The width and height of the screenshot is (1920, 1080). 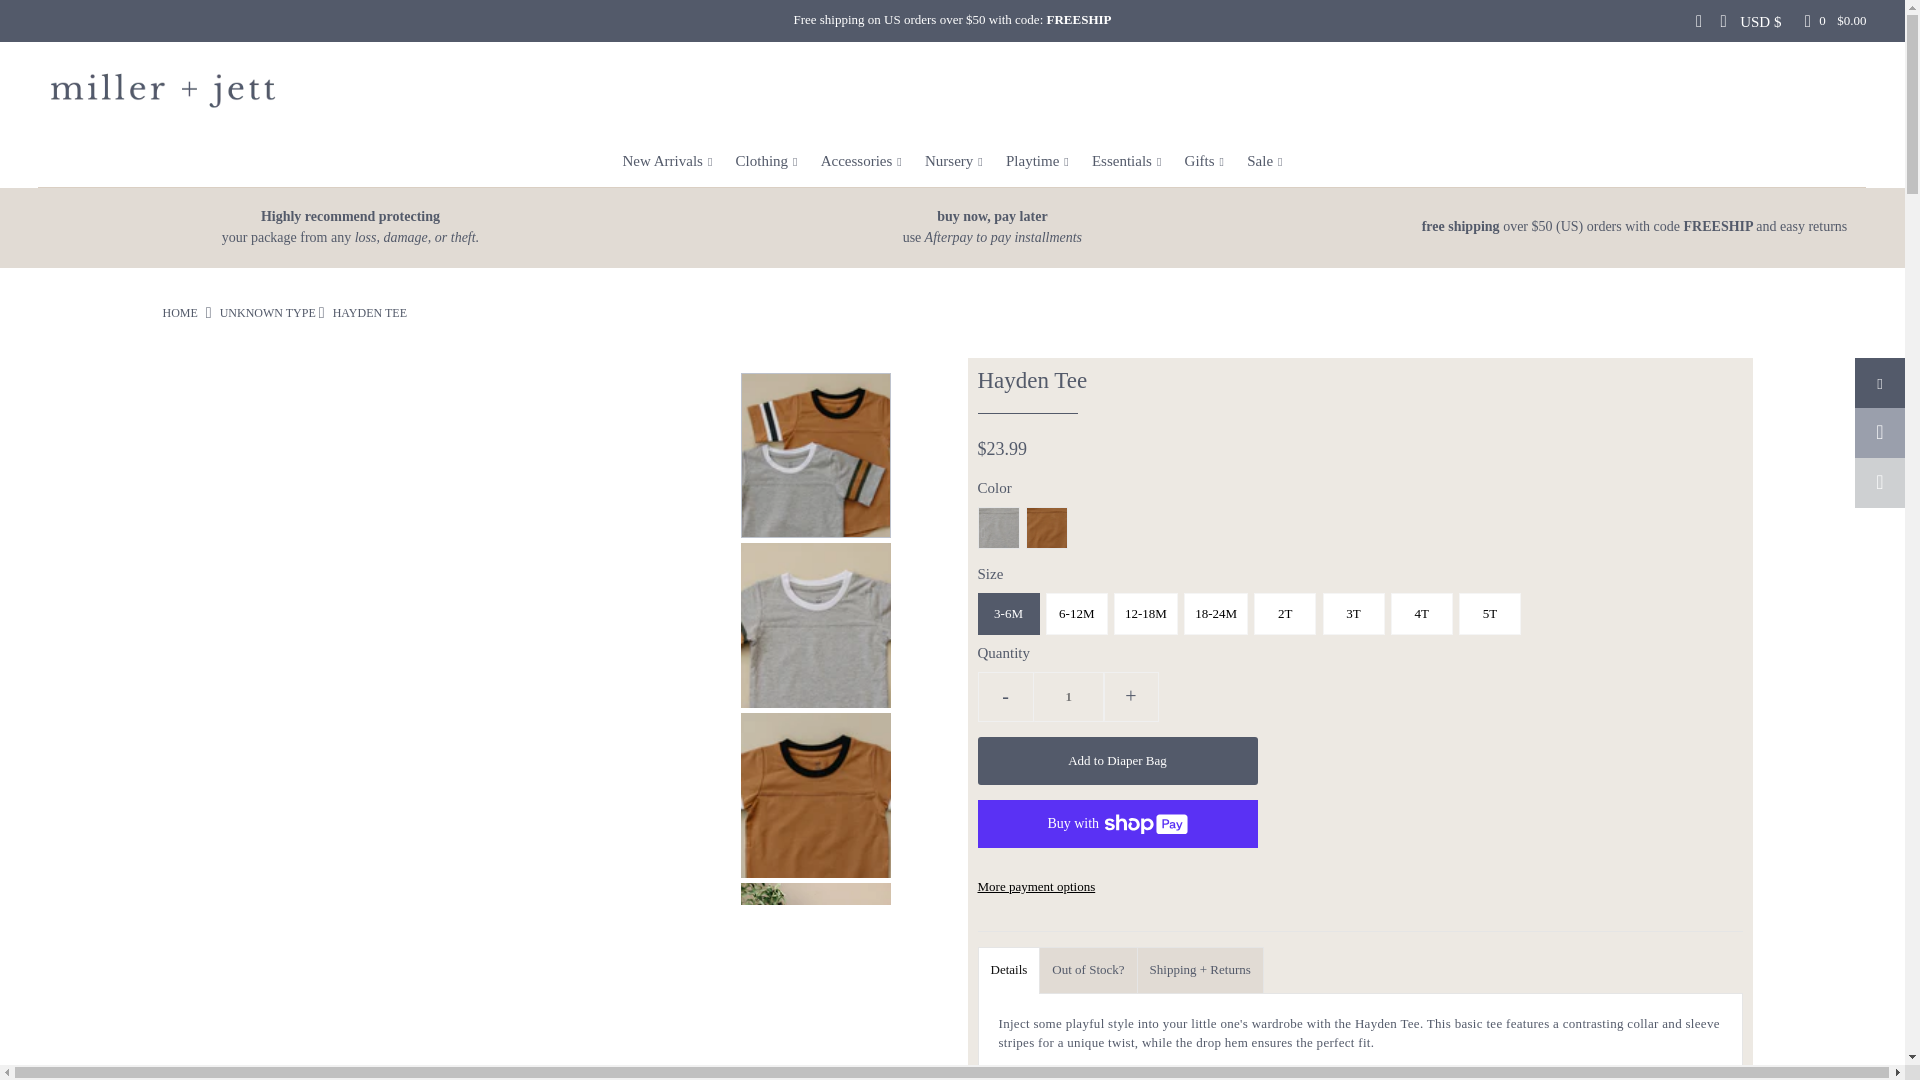 What do you see at coordinates (1068, 696) in the screenshot?
I see `Add to Diaper Bag` at bounding box center [1068, 696].